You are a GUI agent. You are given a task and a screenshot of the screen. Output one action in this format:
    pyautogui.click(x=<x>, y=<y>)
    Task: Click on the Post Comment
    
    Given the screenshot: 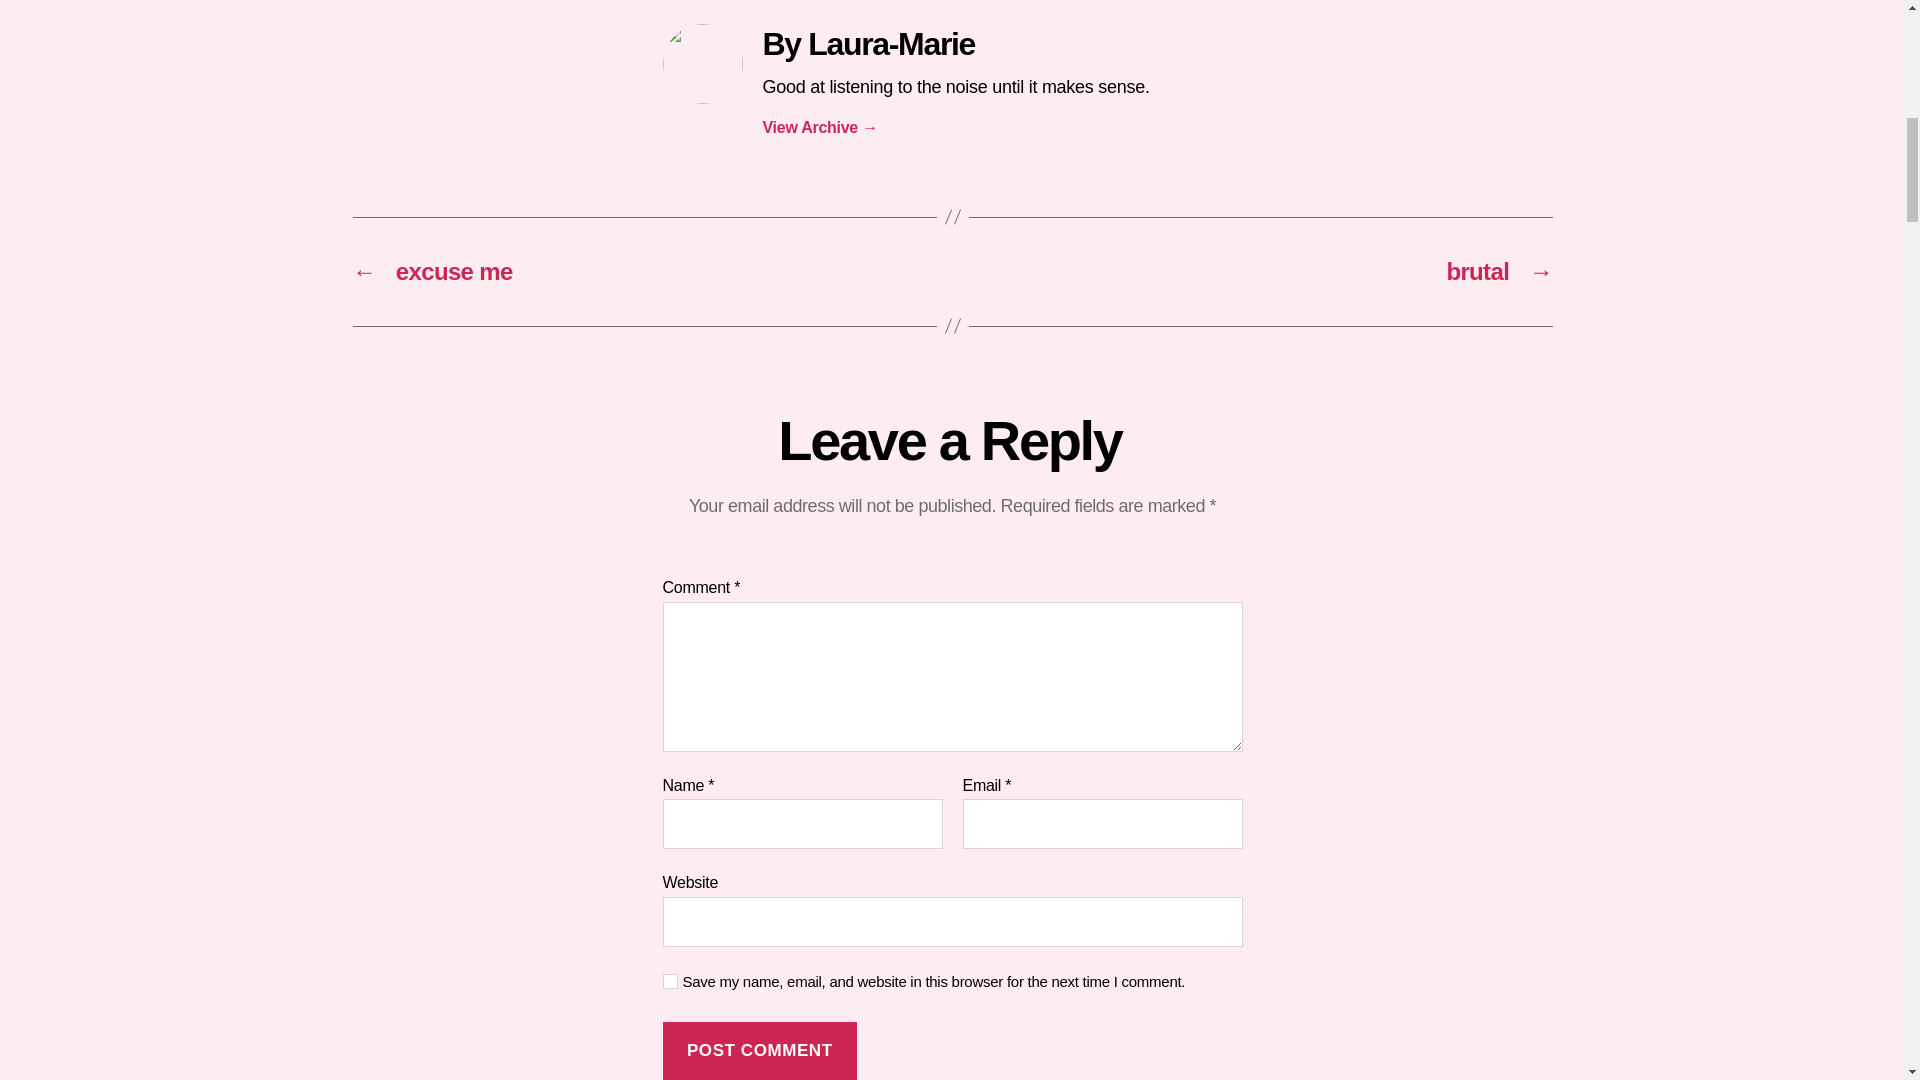 What is the action you would take?
    pyautogui.click(x=759, y=1050)
    